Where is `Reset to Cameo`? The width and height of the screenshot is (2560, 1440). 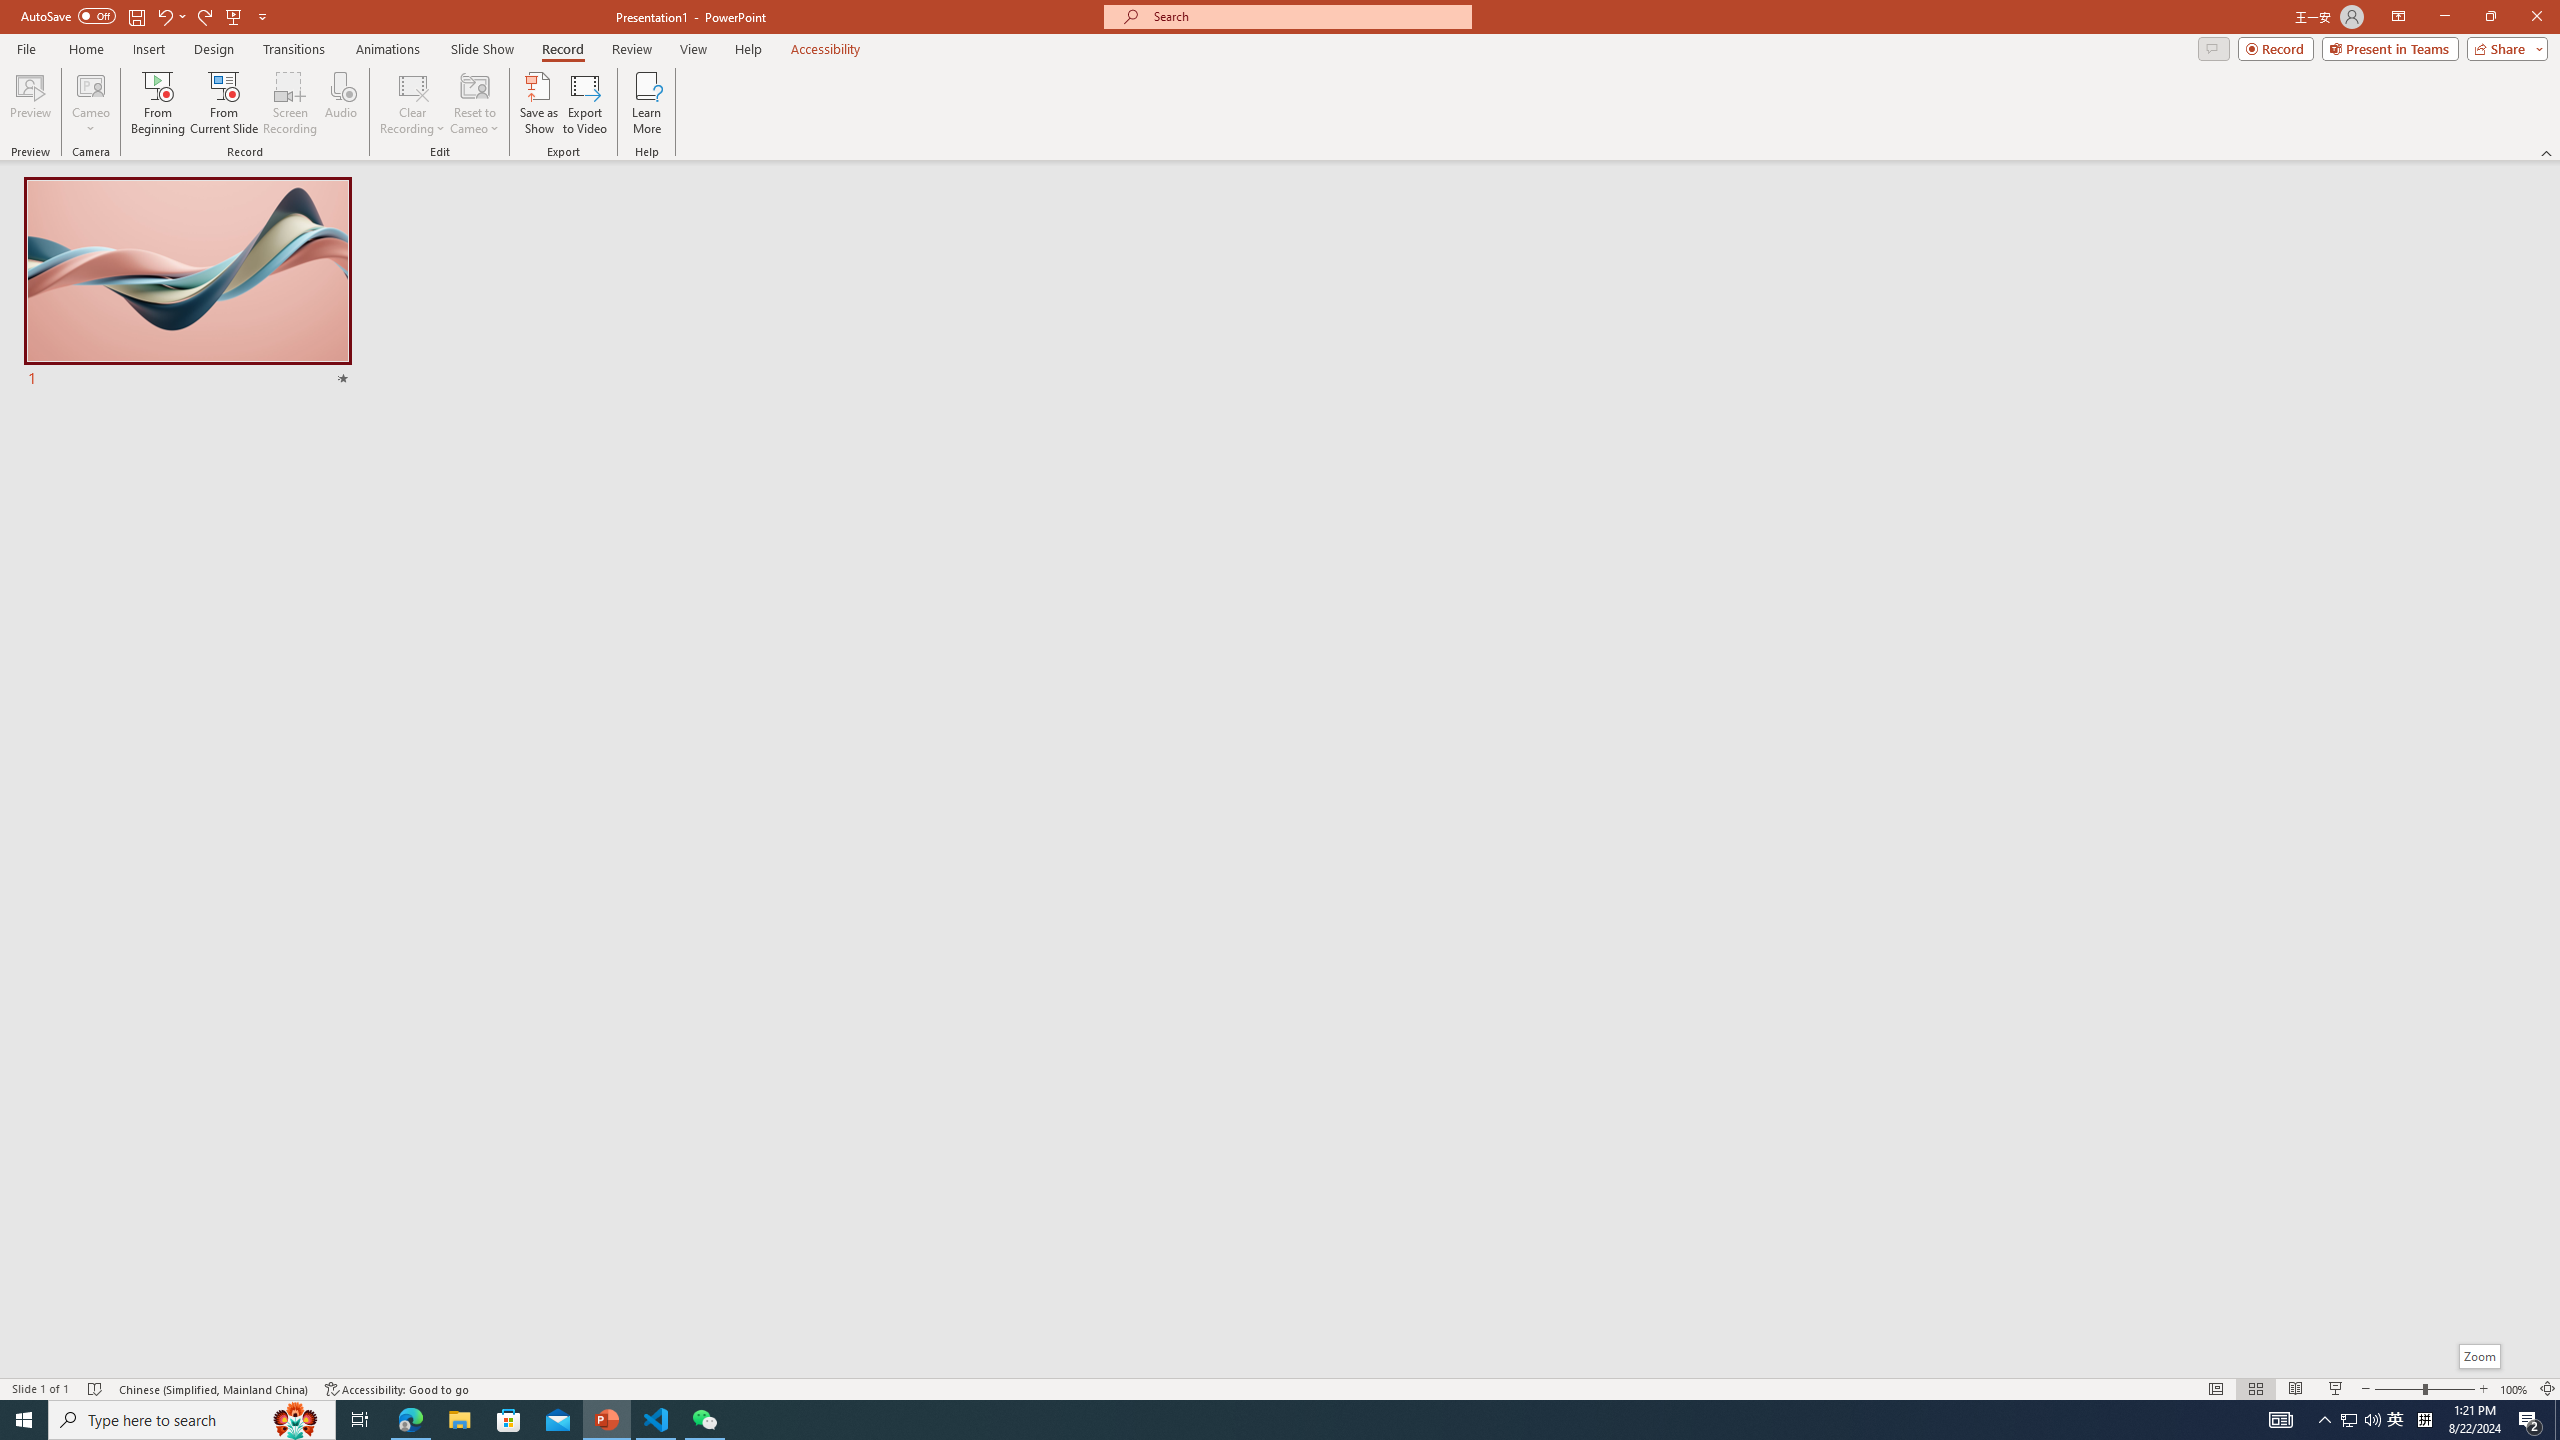 Reset to Cameo is located at coordinates (474, 103).